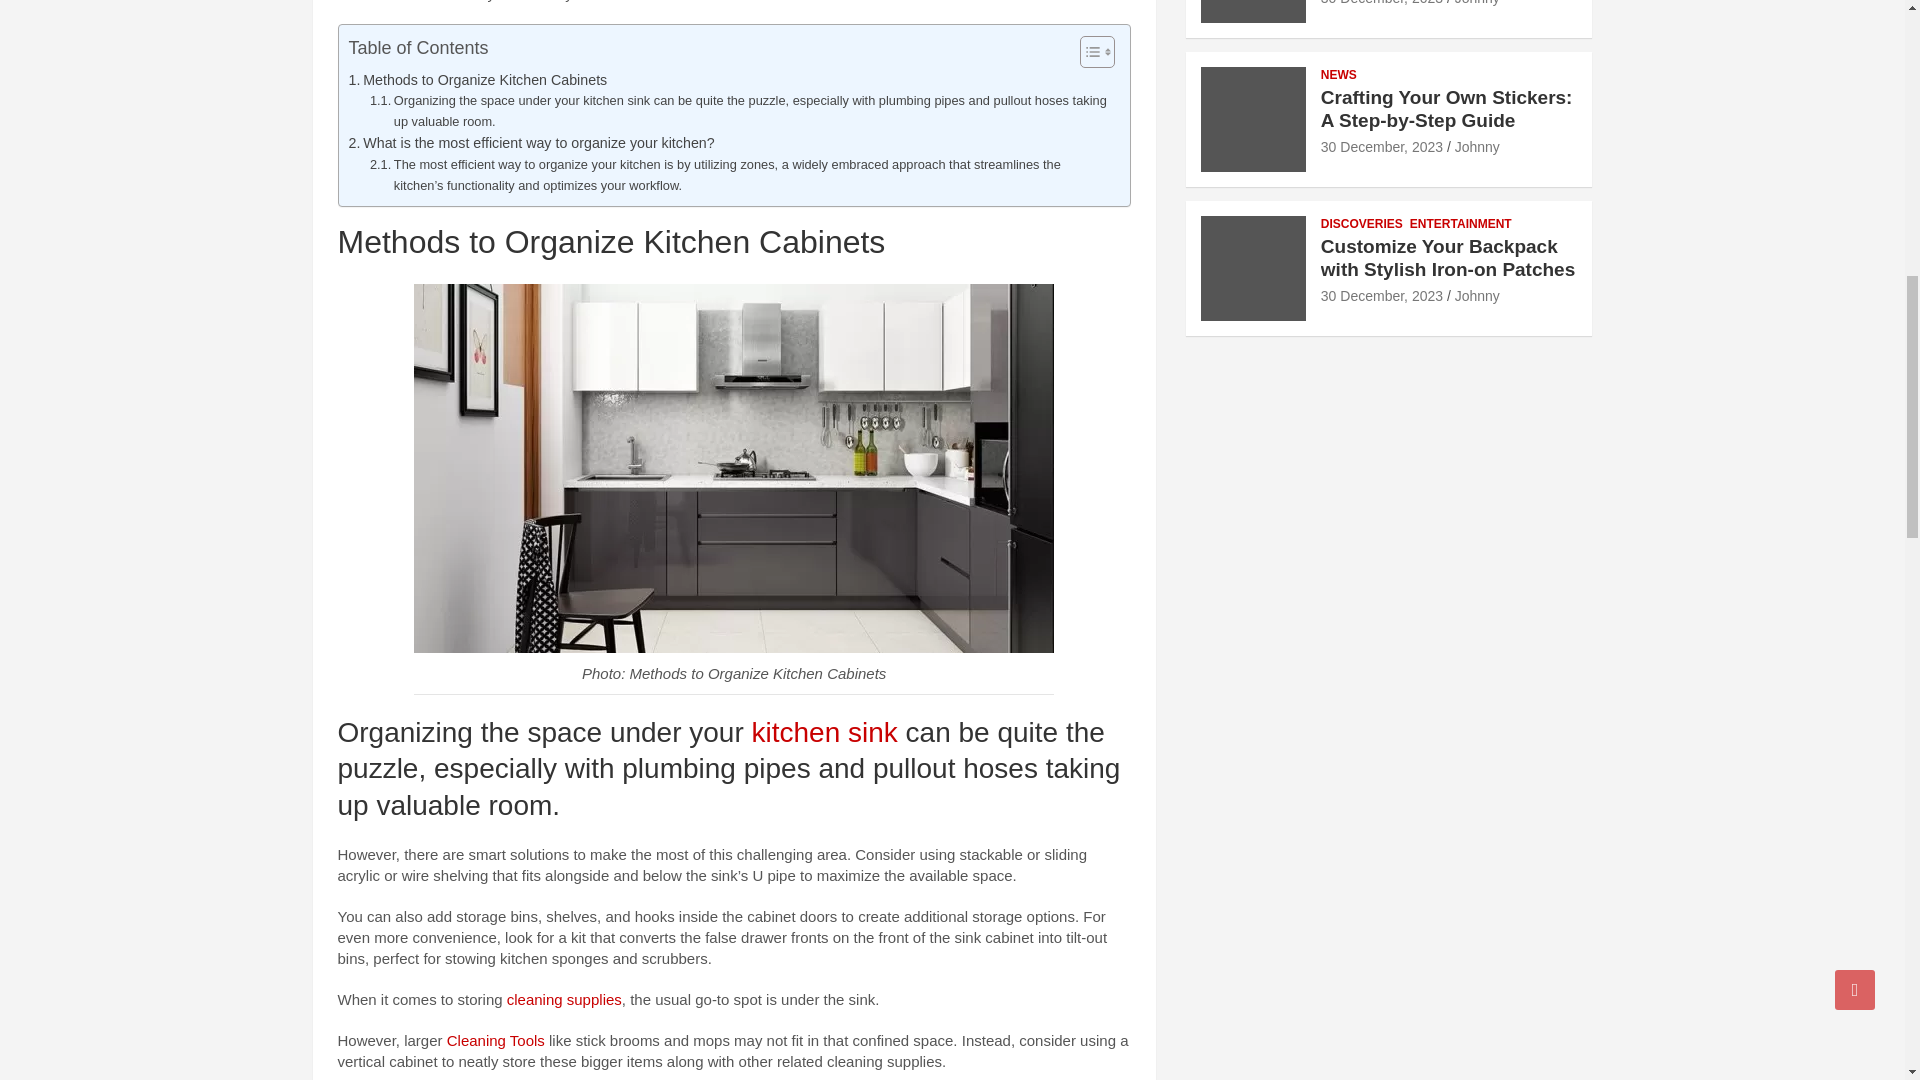  I want to click on What is the most efficient way to organize your kitchen?, so click(530, 143).